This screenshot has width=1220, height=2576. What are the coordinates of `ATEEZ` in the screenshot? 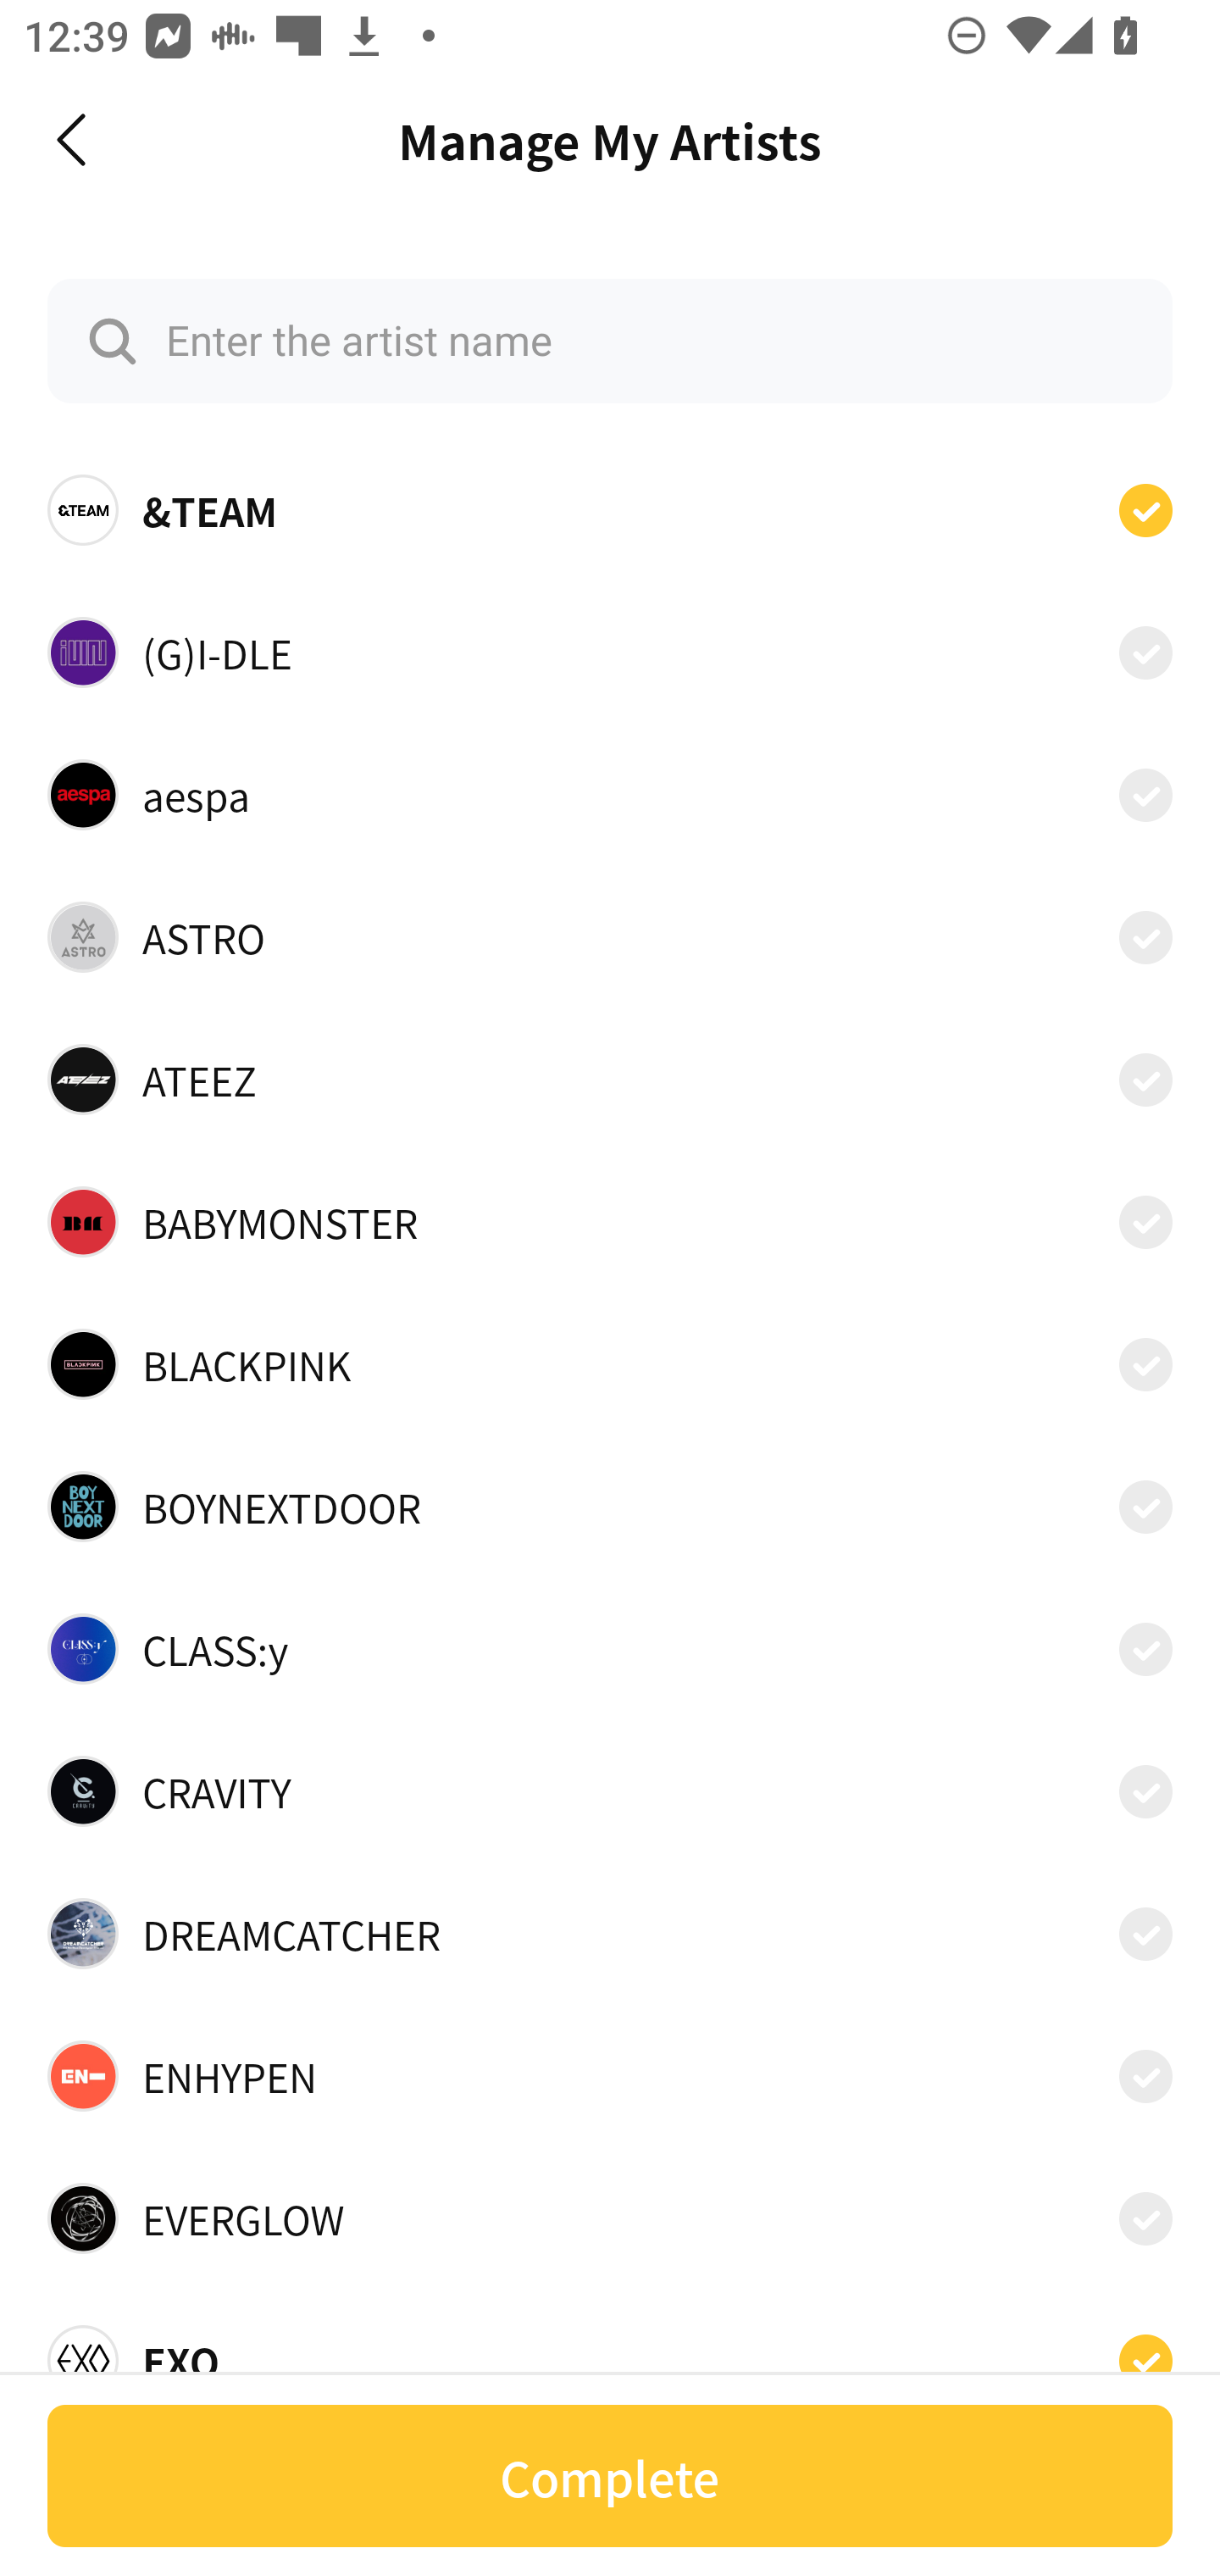 It's located at (610, 1080).